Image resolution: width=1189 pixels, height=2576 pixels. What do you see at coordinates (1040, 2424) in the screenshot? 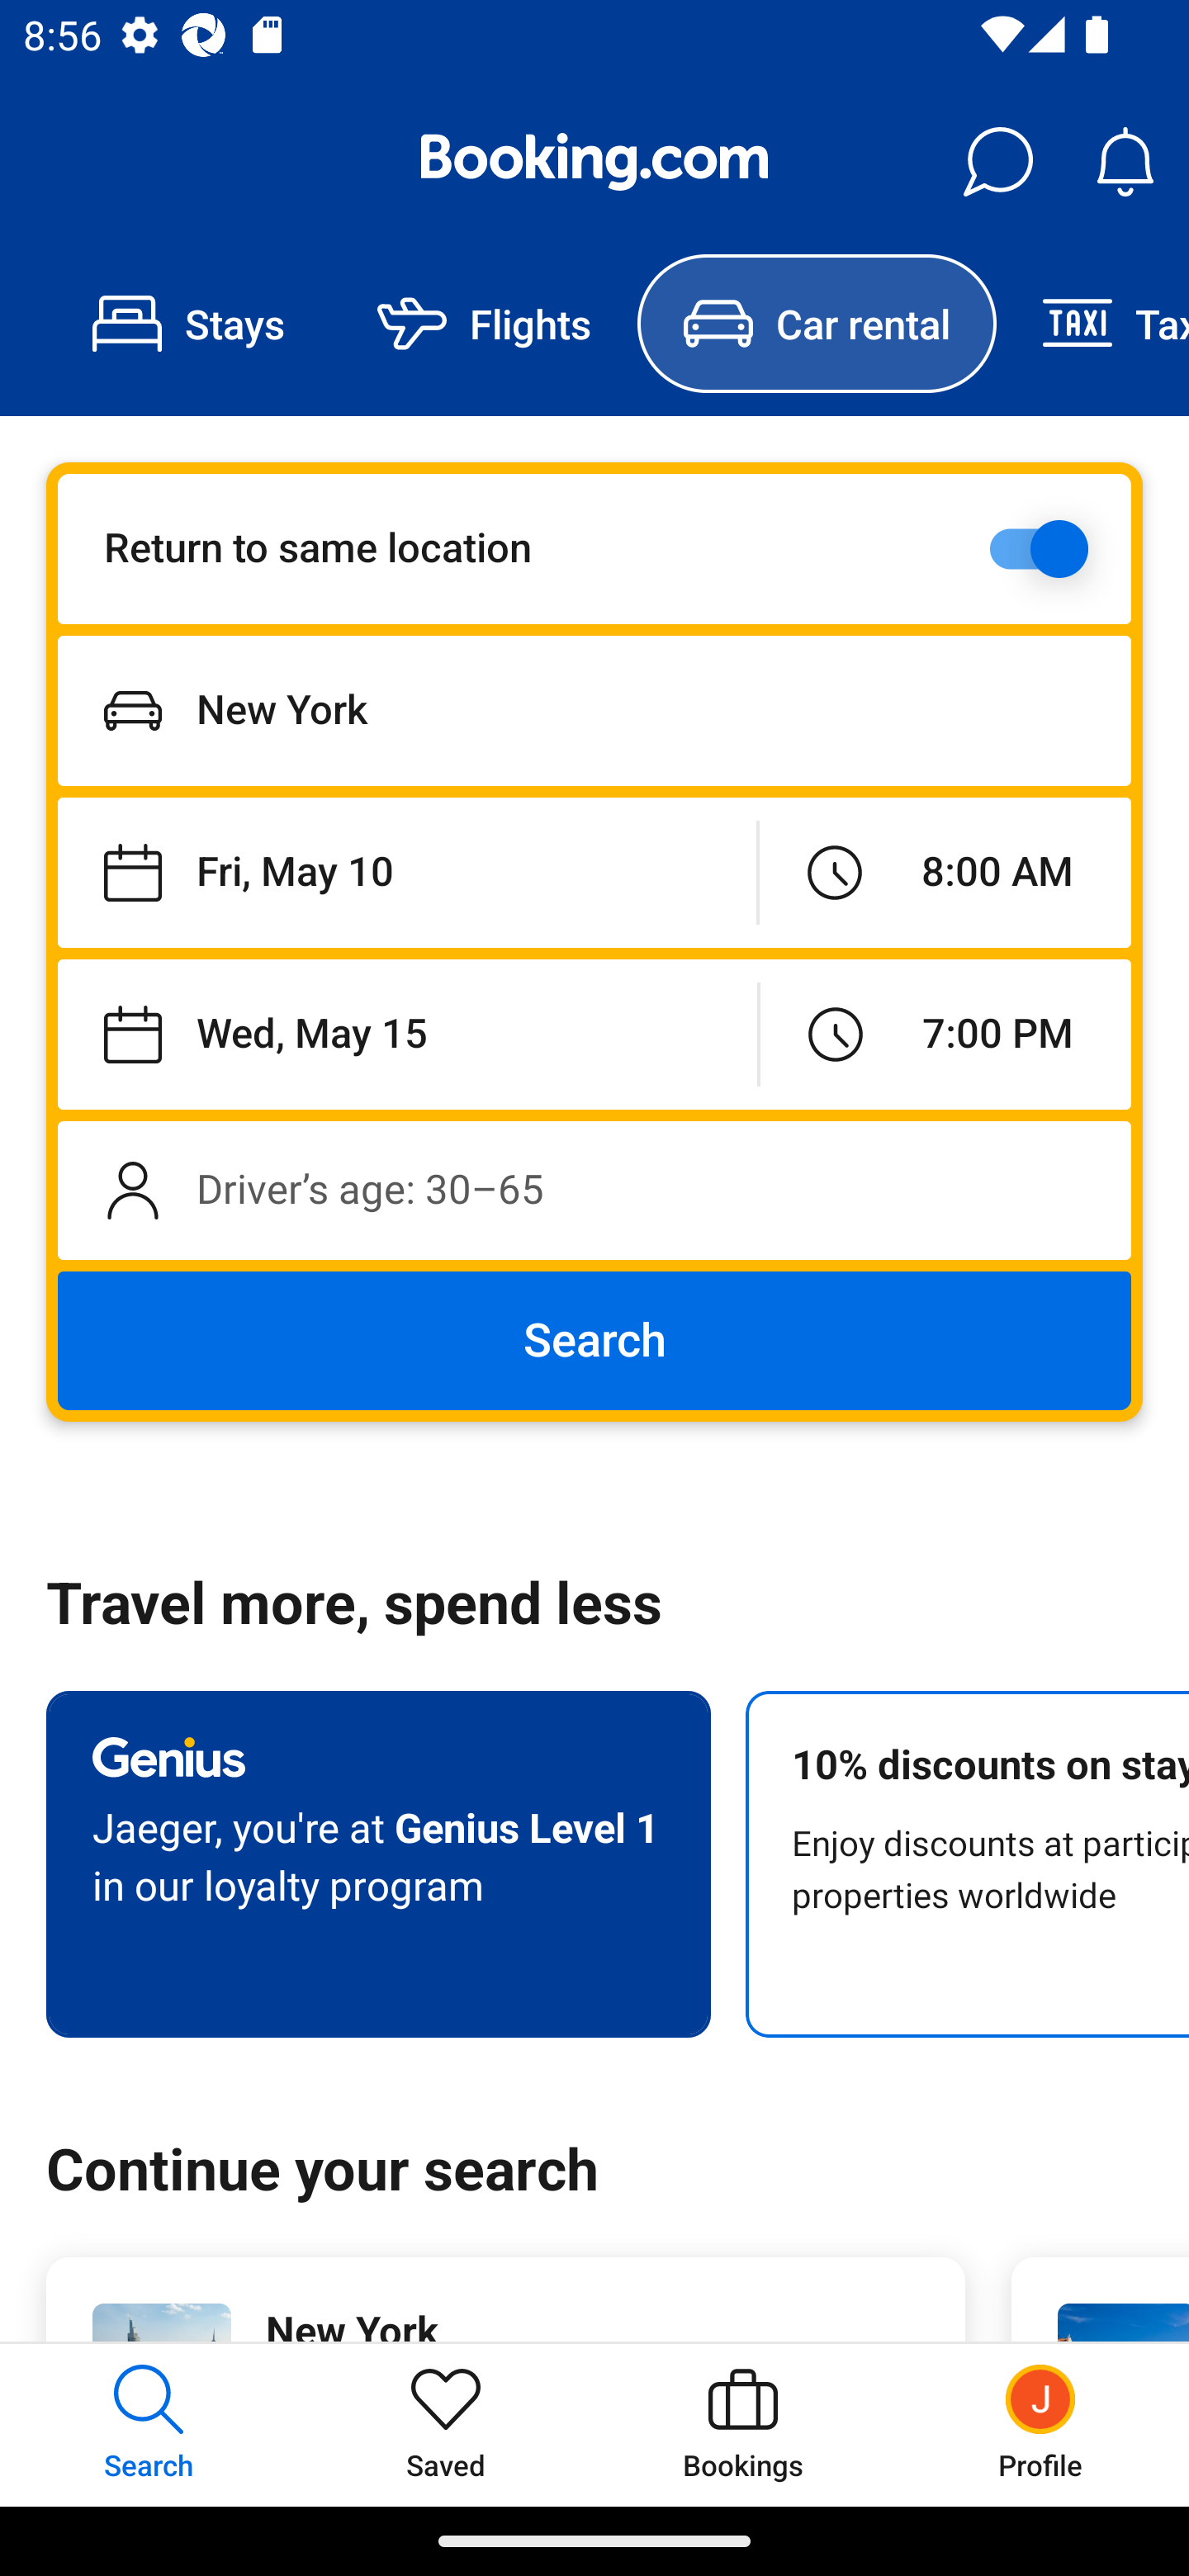
I see `Profile` at bounding box center [1040, 2424].